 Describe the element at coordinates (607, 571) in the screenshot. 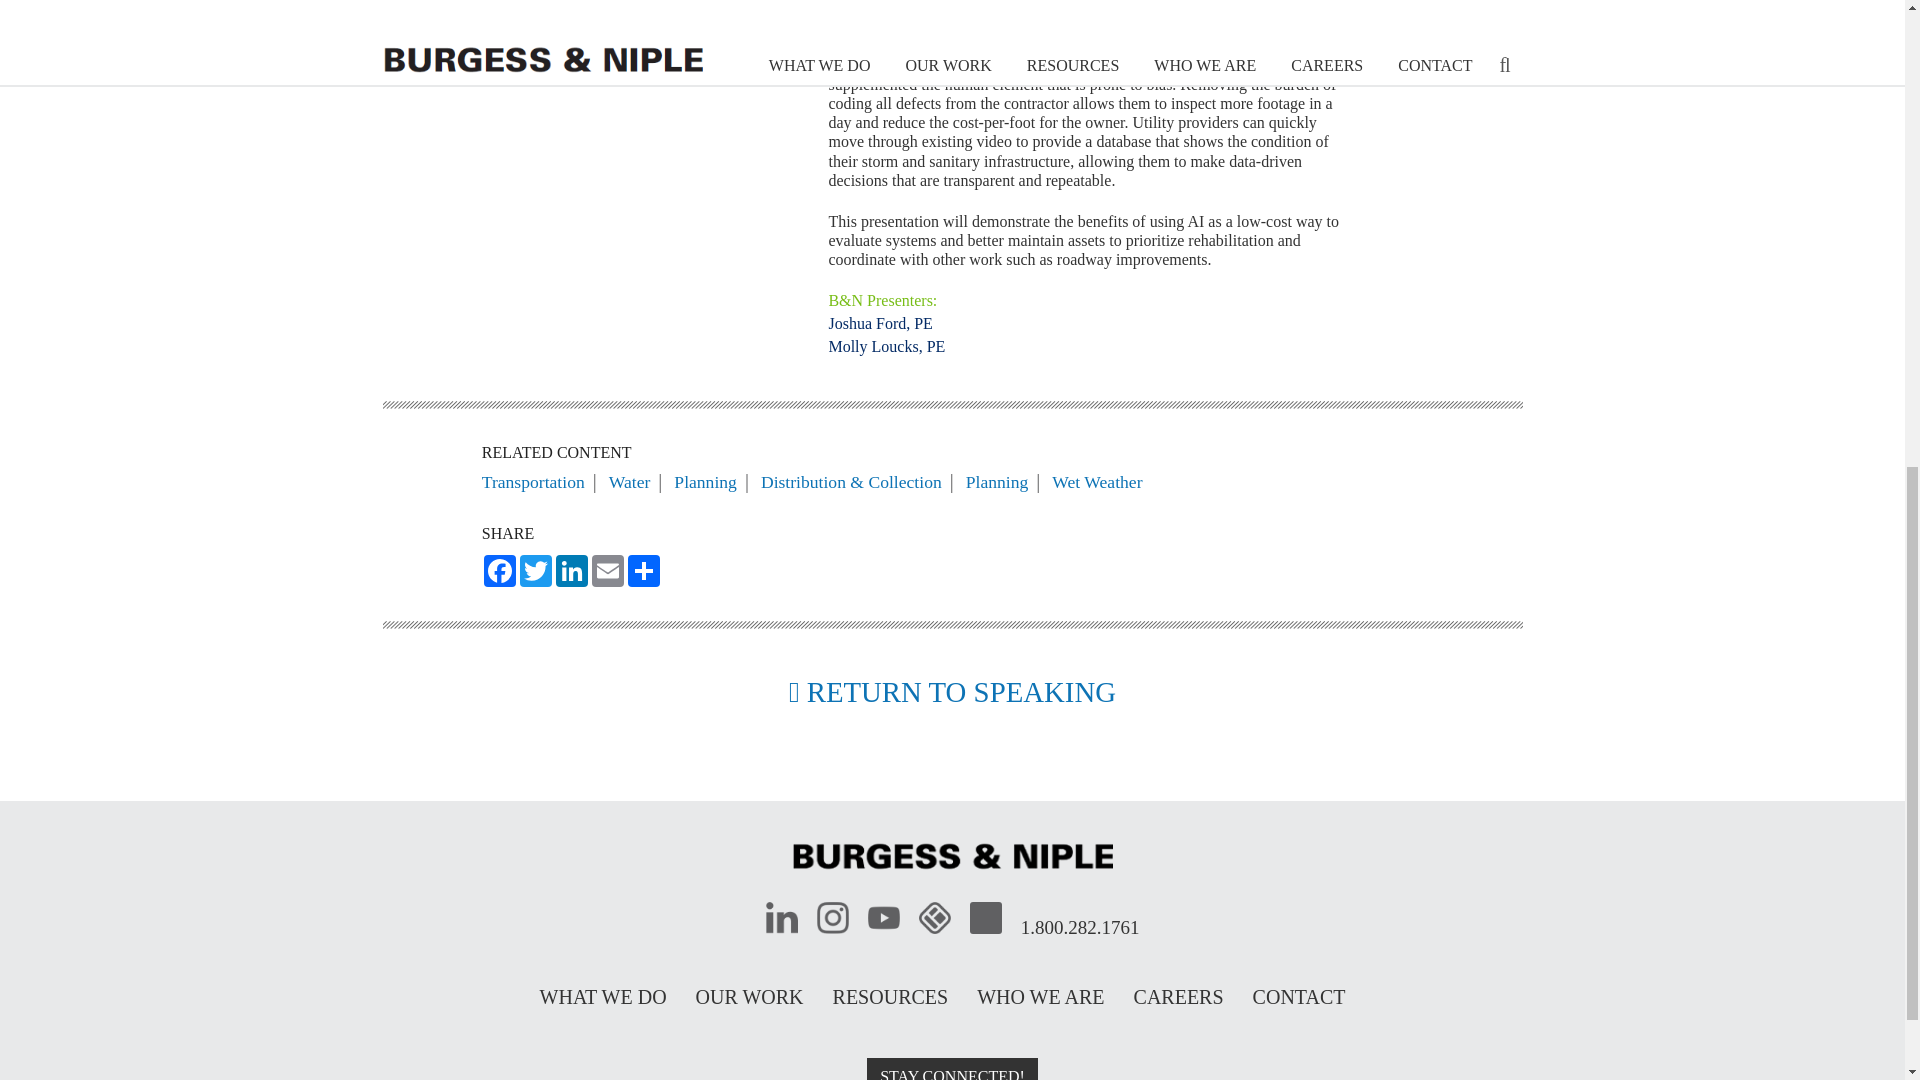

I see `Email` at that location.